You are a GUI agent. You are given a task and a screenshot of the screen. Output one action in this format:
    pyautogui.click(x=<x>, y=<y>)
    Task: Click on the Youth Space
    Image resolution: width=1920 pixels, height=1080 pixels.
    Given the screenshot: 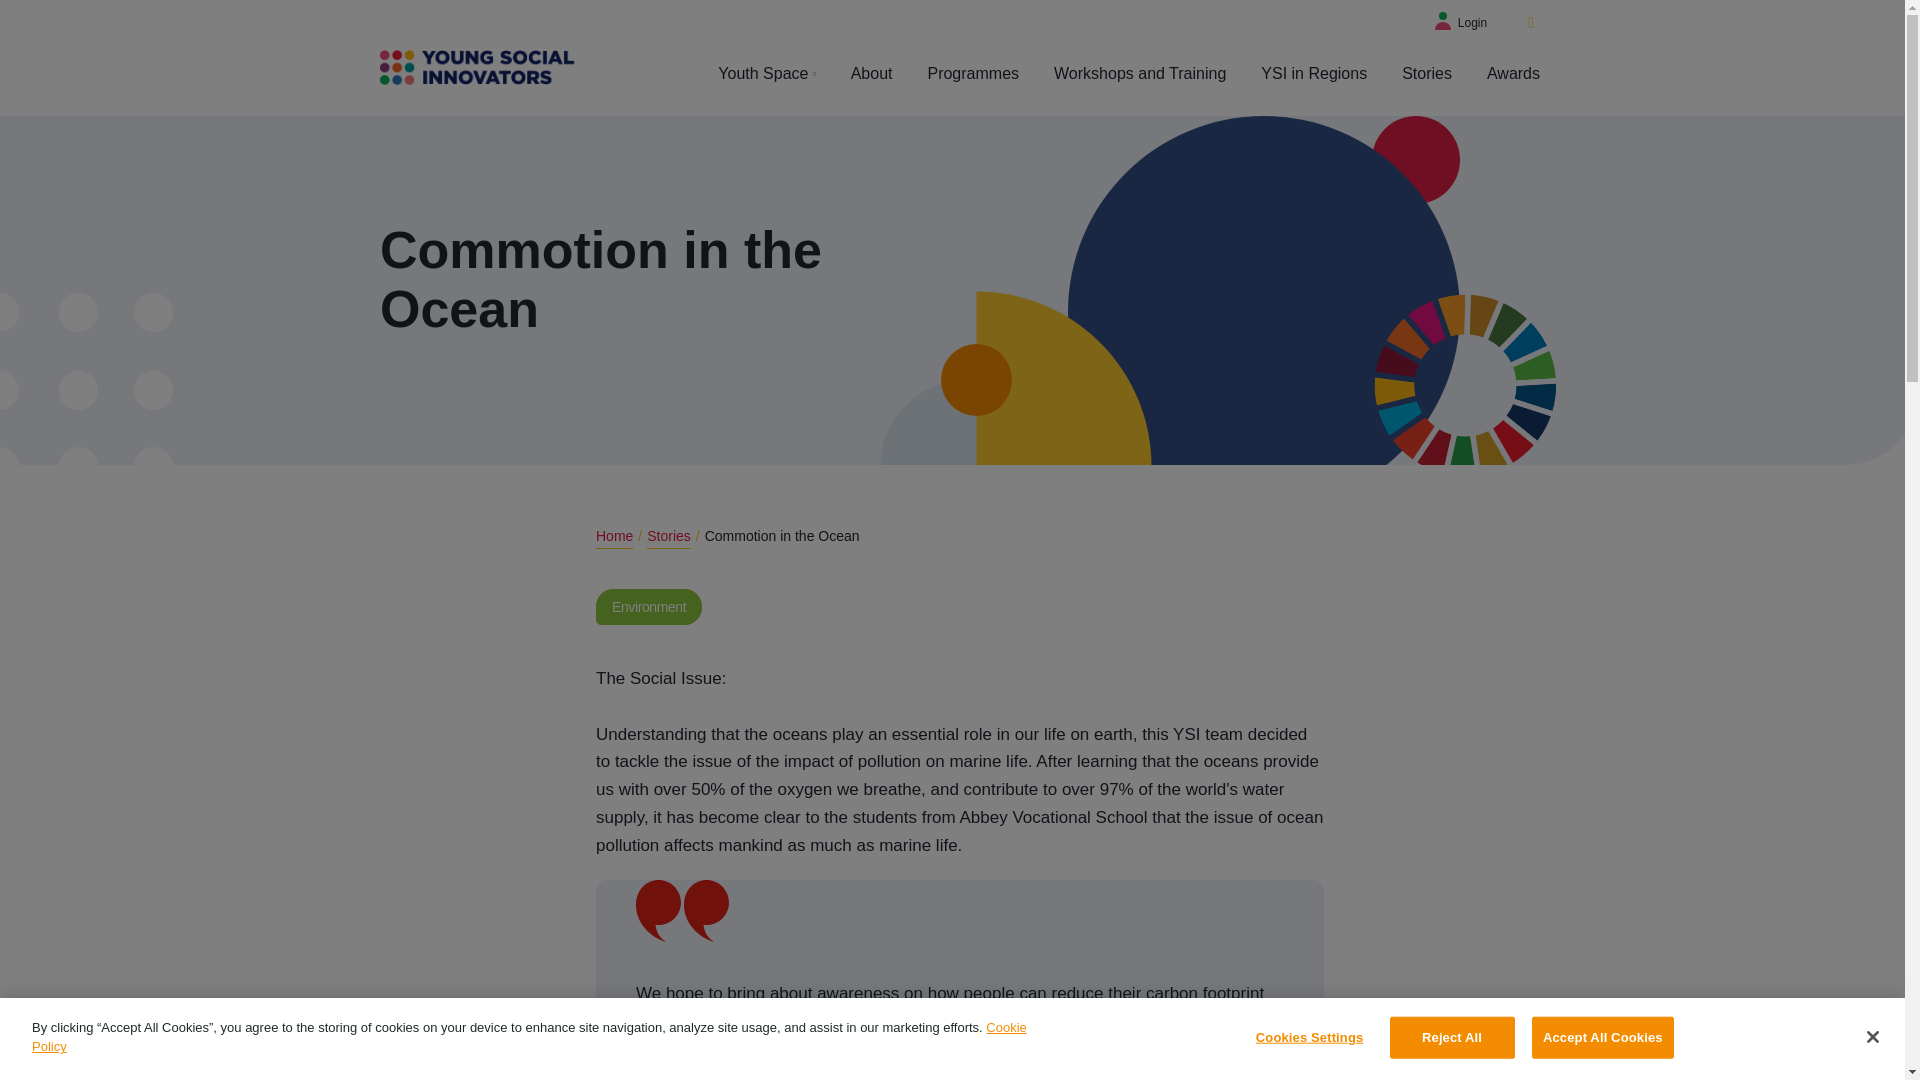 What is the action you would take?
    pyautogui.click(x=766, y=74)
    